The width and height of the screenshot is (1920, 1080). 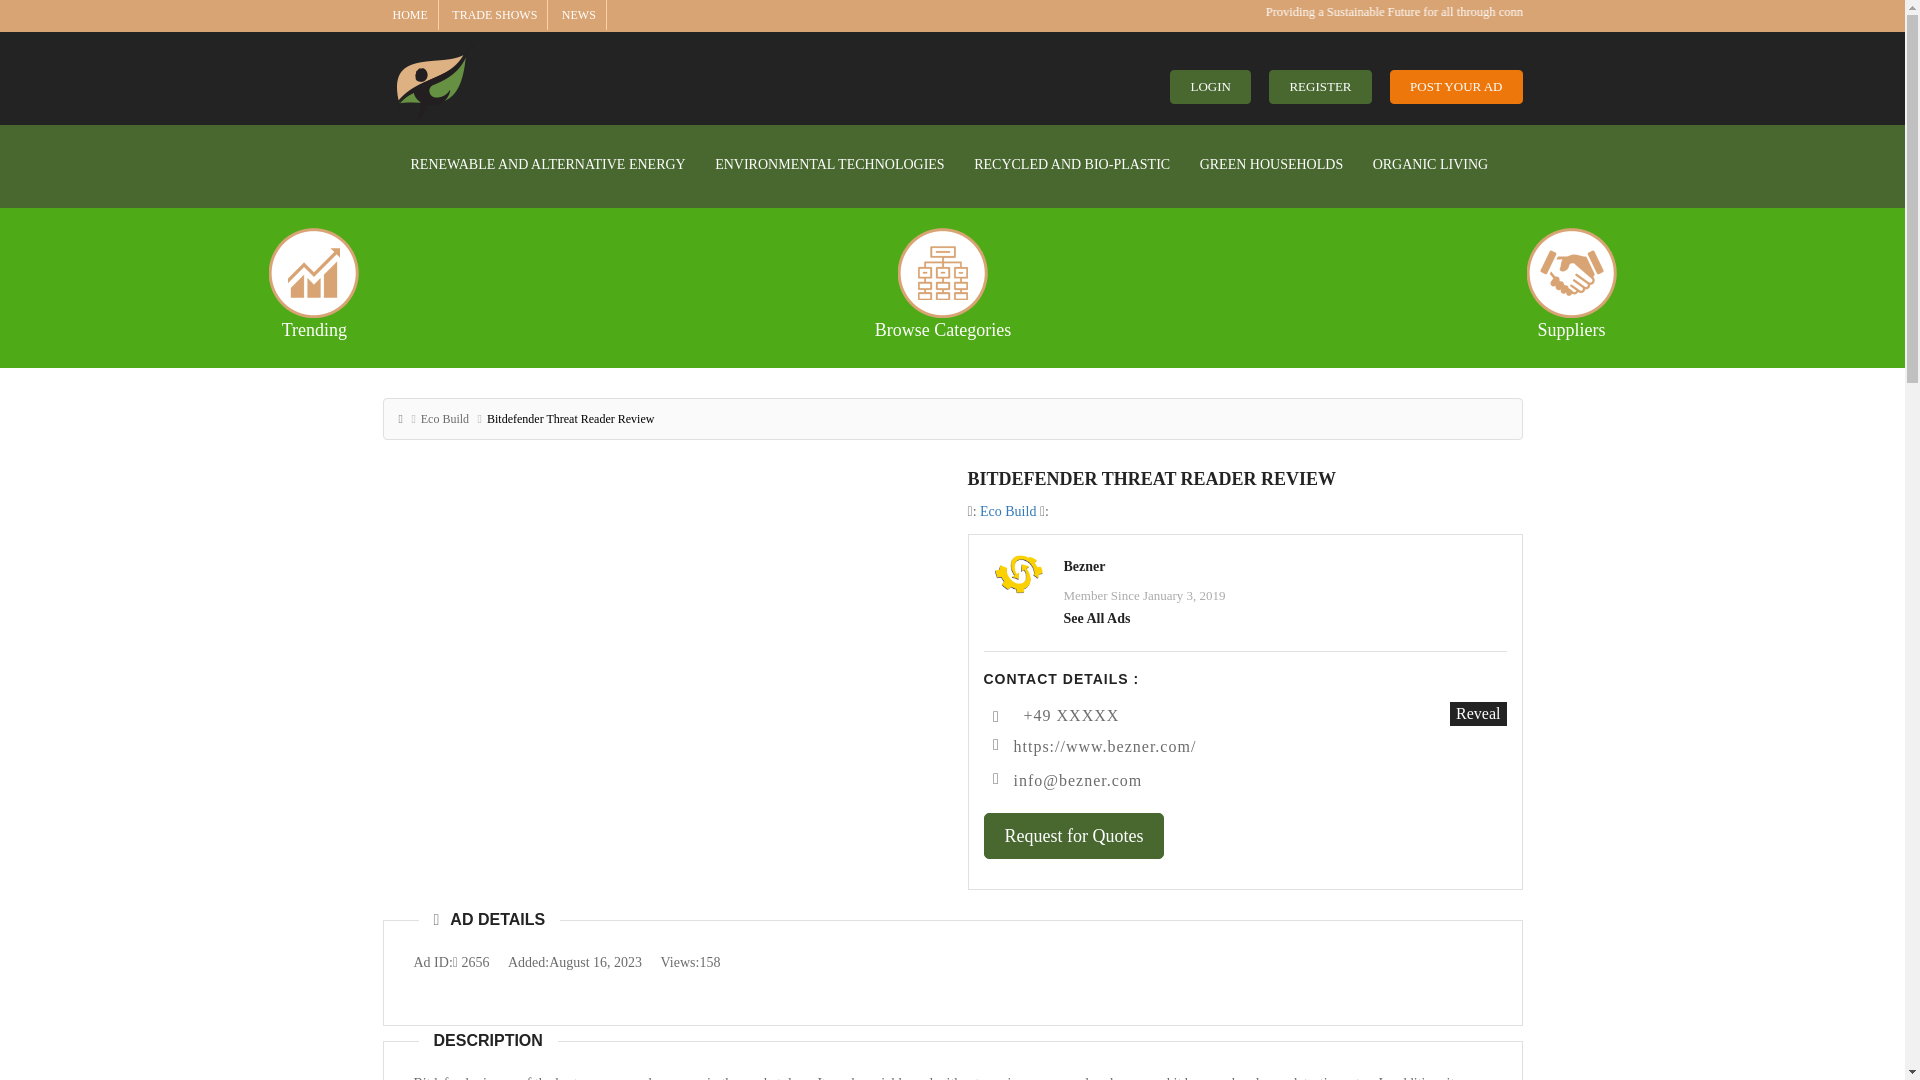 What do you see at coordinates (1072, 164) in the screenshot?
I see `Recycled and BIO-Plastic` at bounding box center [1072, 164].